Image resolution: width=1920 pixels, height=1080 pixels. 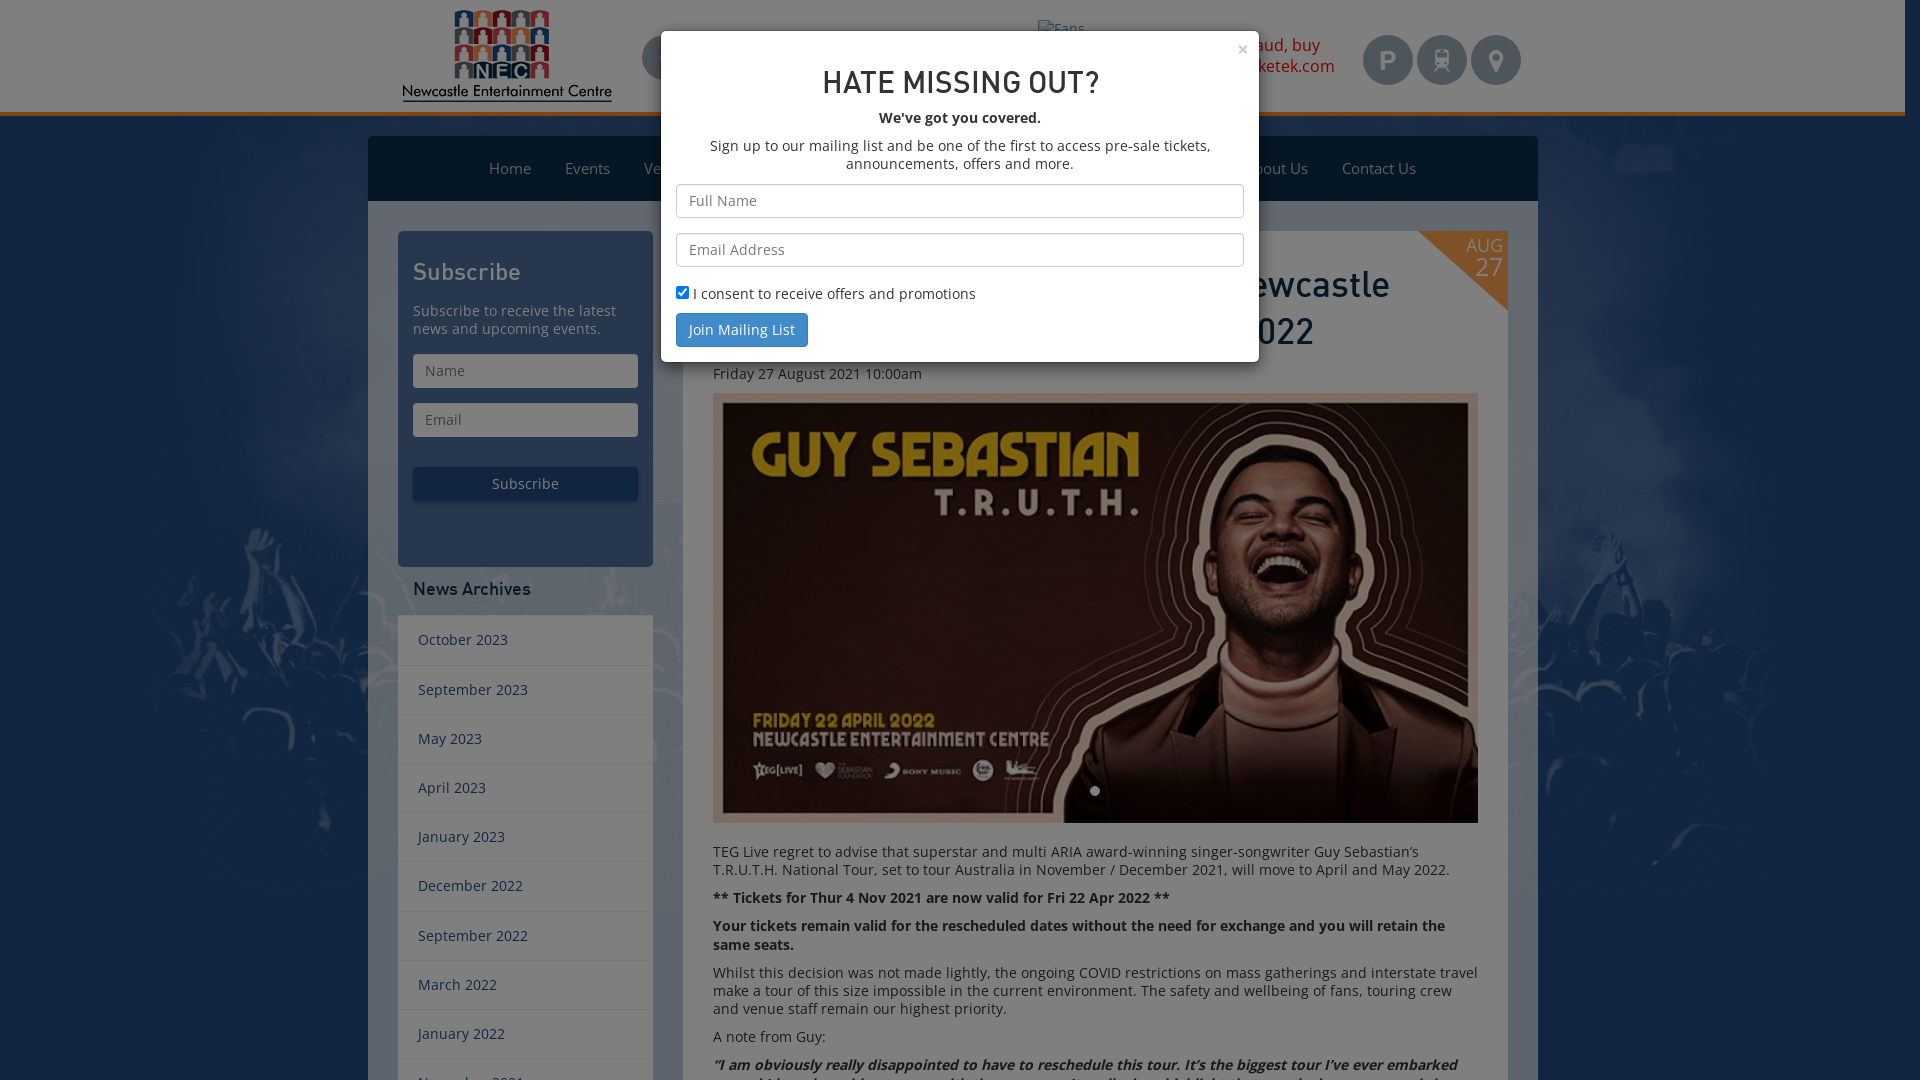 I want to click on Map, so click(x=1495, y=60).